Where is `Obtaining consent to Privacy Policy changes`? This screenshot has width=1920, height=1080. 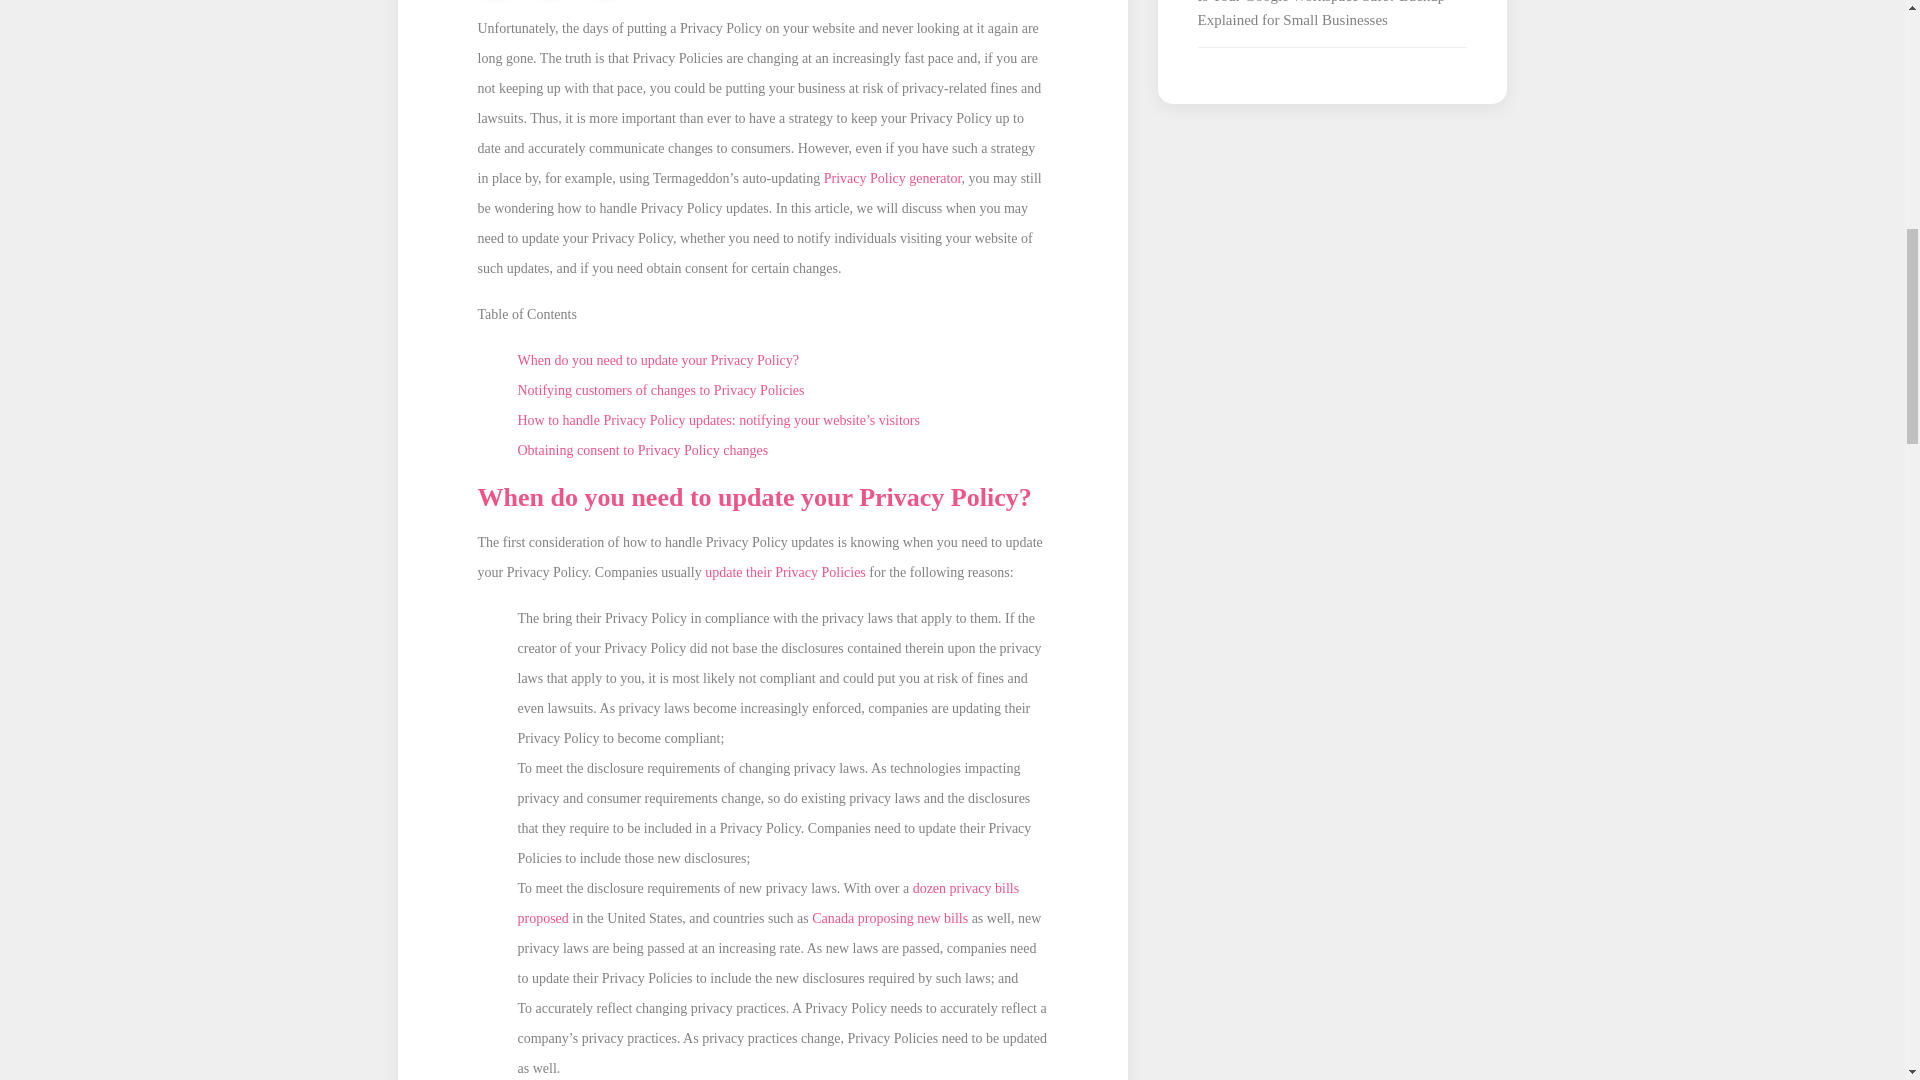
Obtaining consent to Privacy Policy changes is located at coordinates (644, 450).